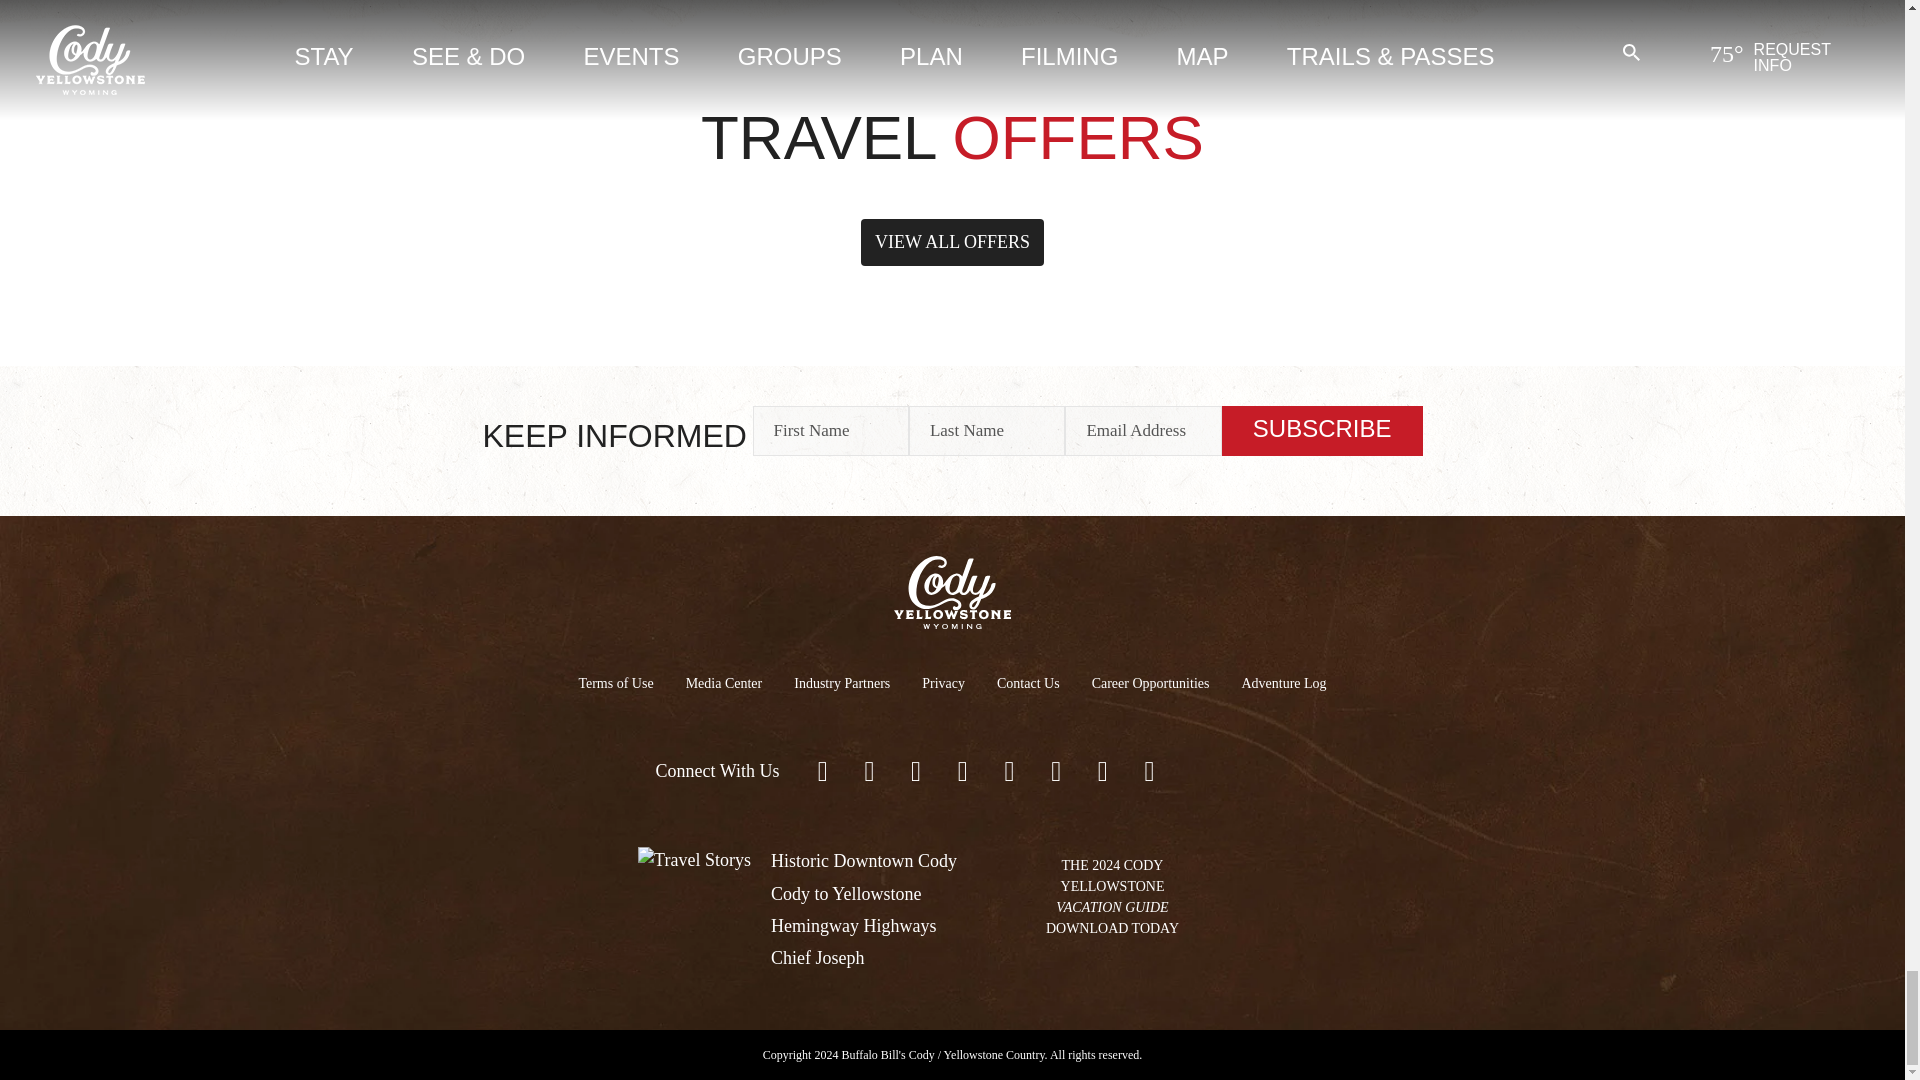 Image resolution: width=1920 pixels, height=1080 pixels. What do you see at coordinates (1028, 682) in the screenshot?
I see `Questions? Contact us!` at bounding box center [1028, 682].